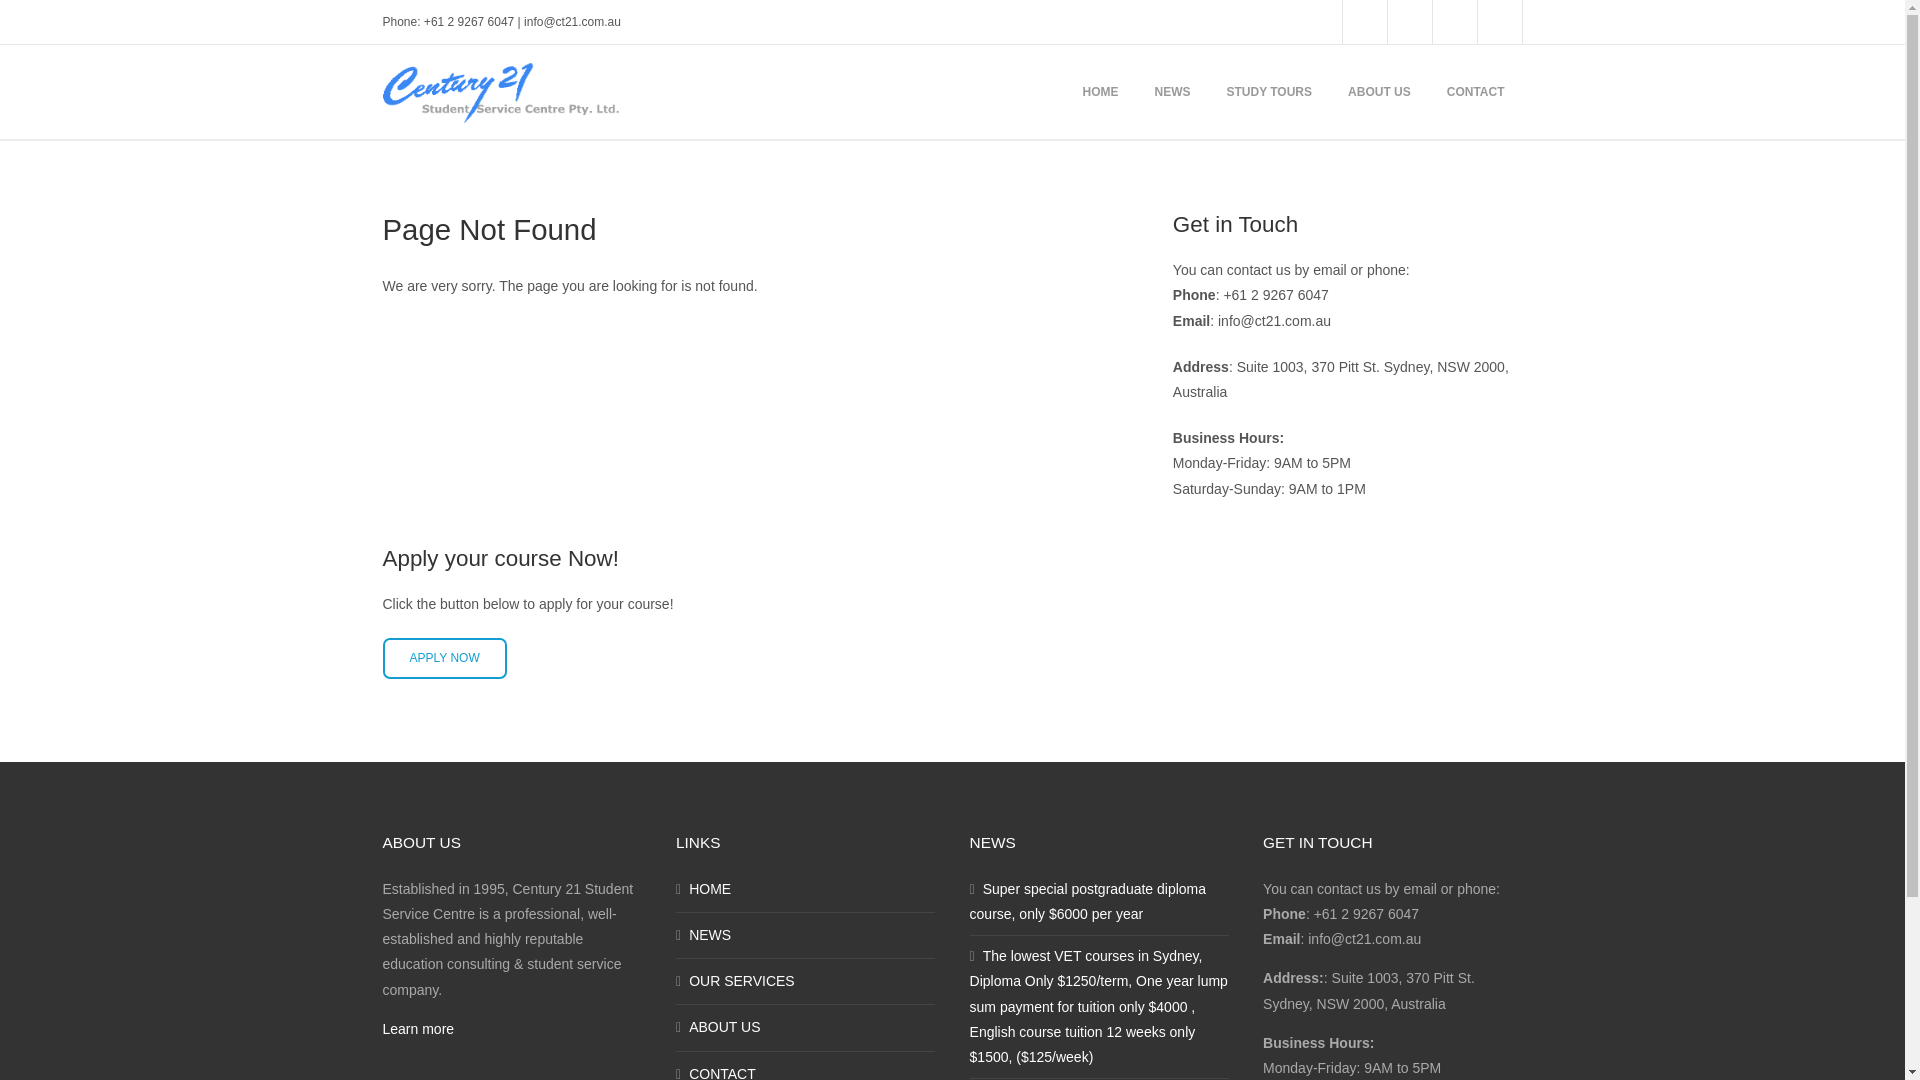 The image size is (1920, 1080). Describe the element at coordinates (1476, 92) in the screenshot. I see `CONTACT` at that location.